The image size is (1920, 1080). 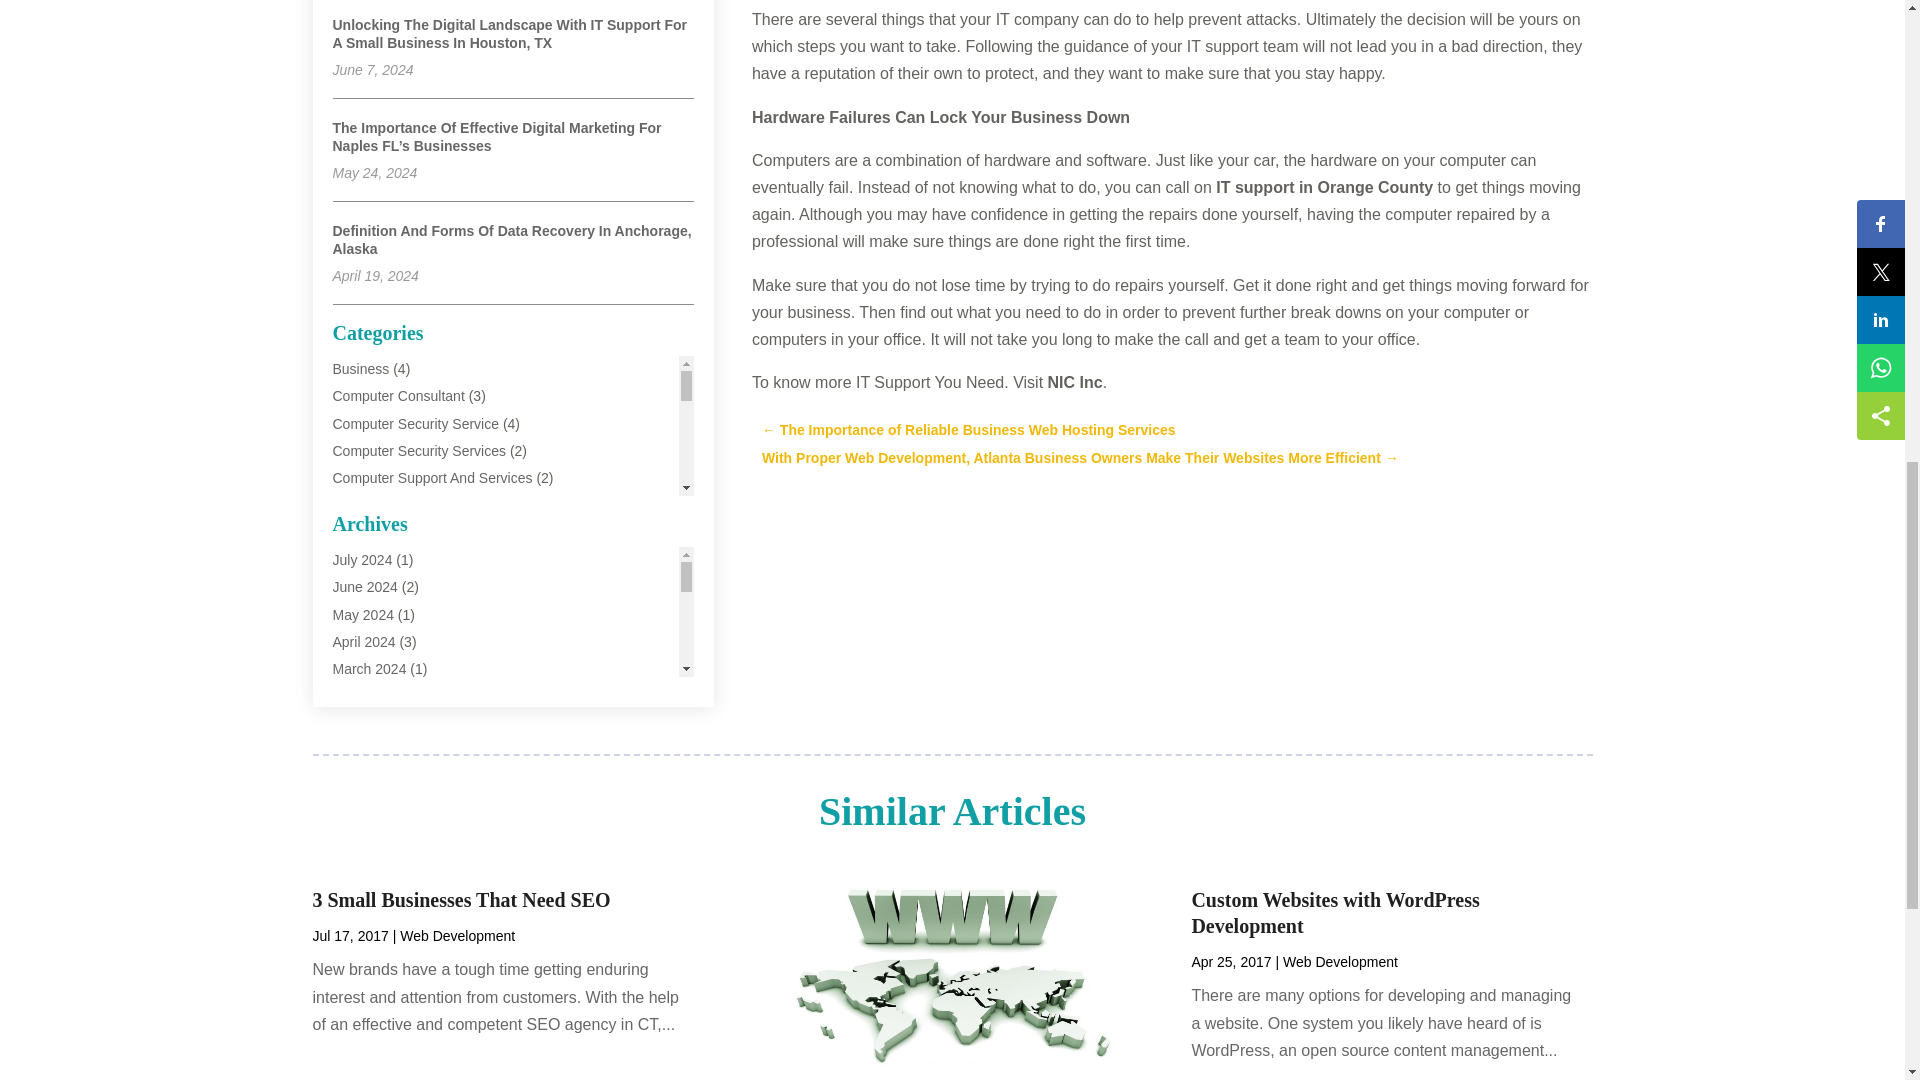 What do you see at coordinates (388, 614) in the screenshot?
I see `Internet Marketing` at bounding box center [388, 614].